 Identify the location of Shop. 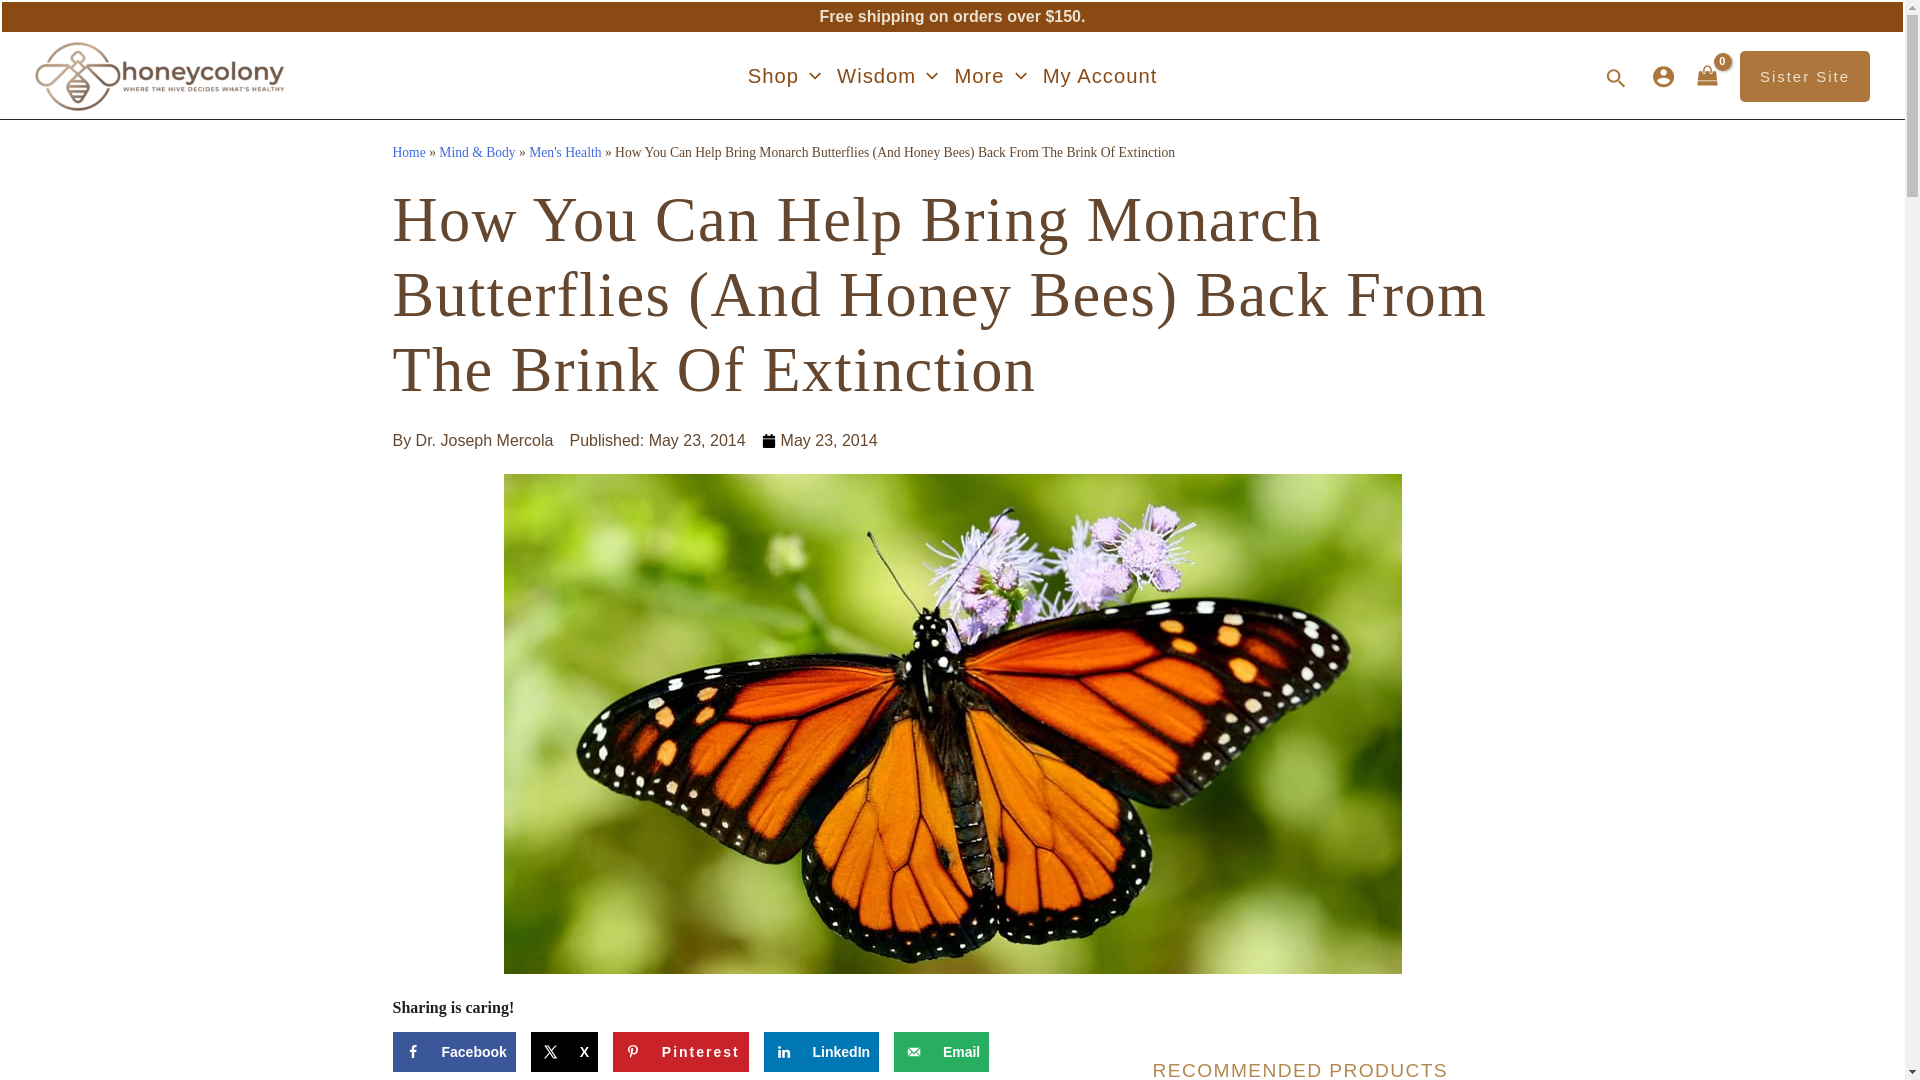
(784, 75).